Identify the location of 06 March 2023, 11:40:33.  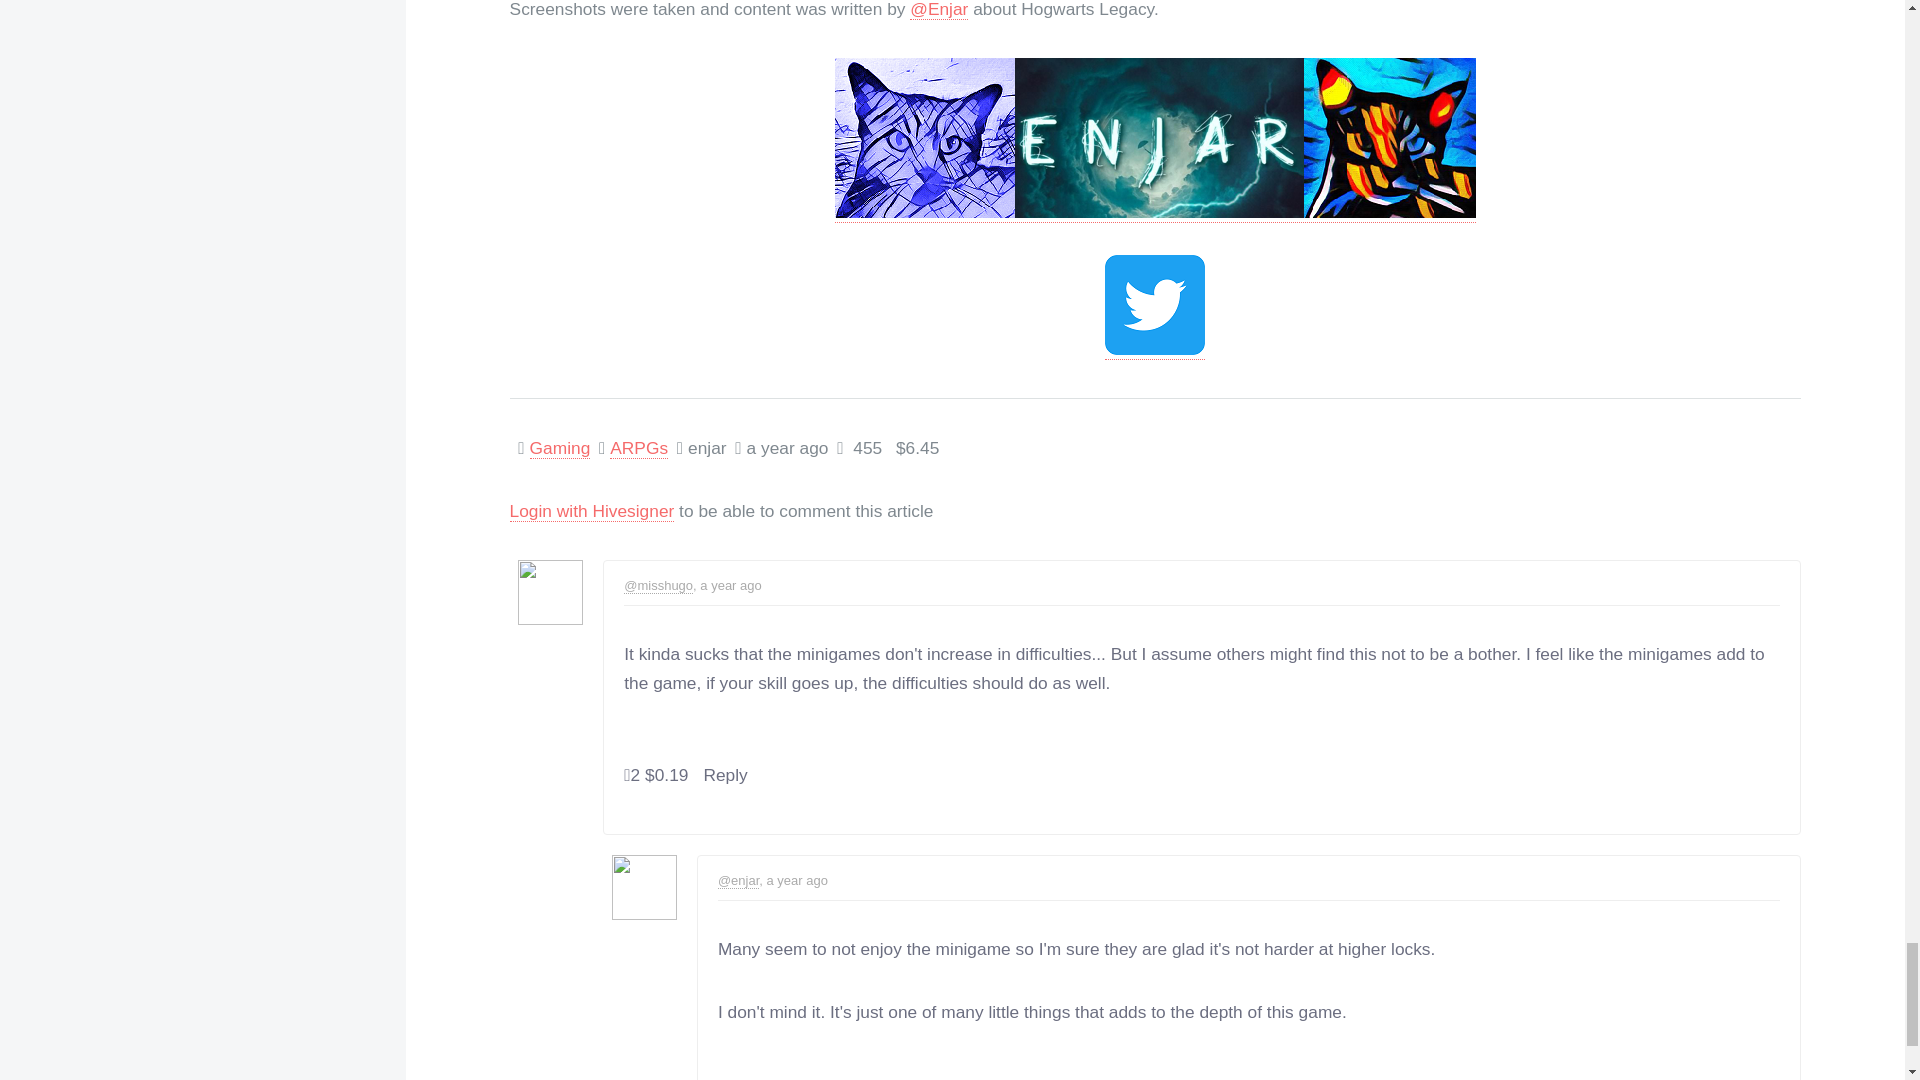
(792, 880).